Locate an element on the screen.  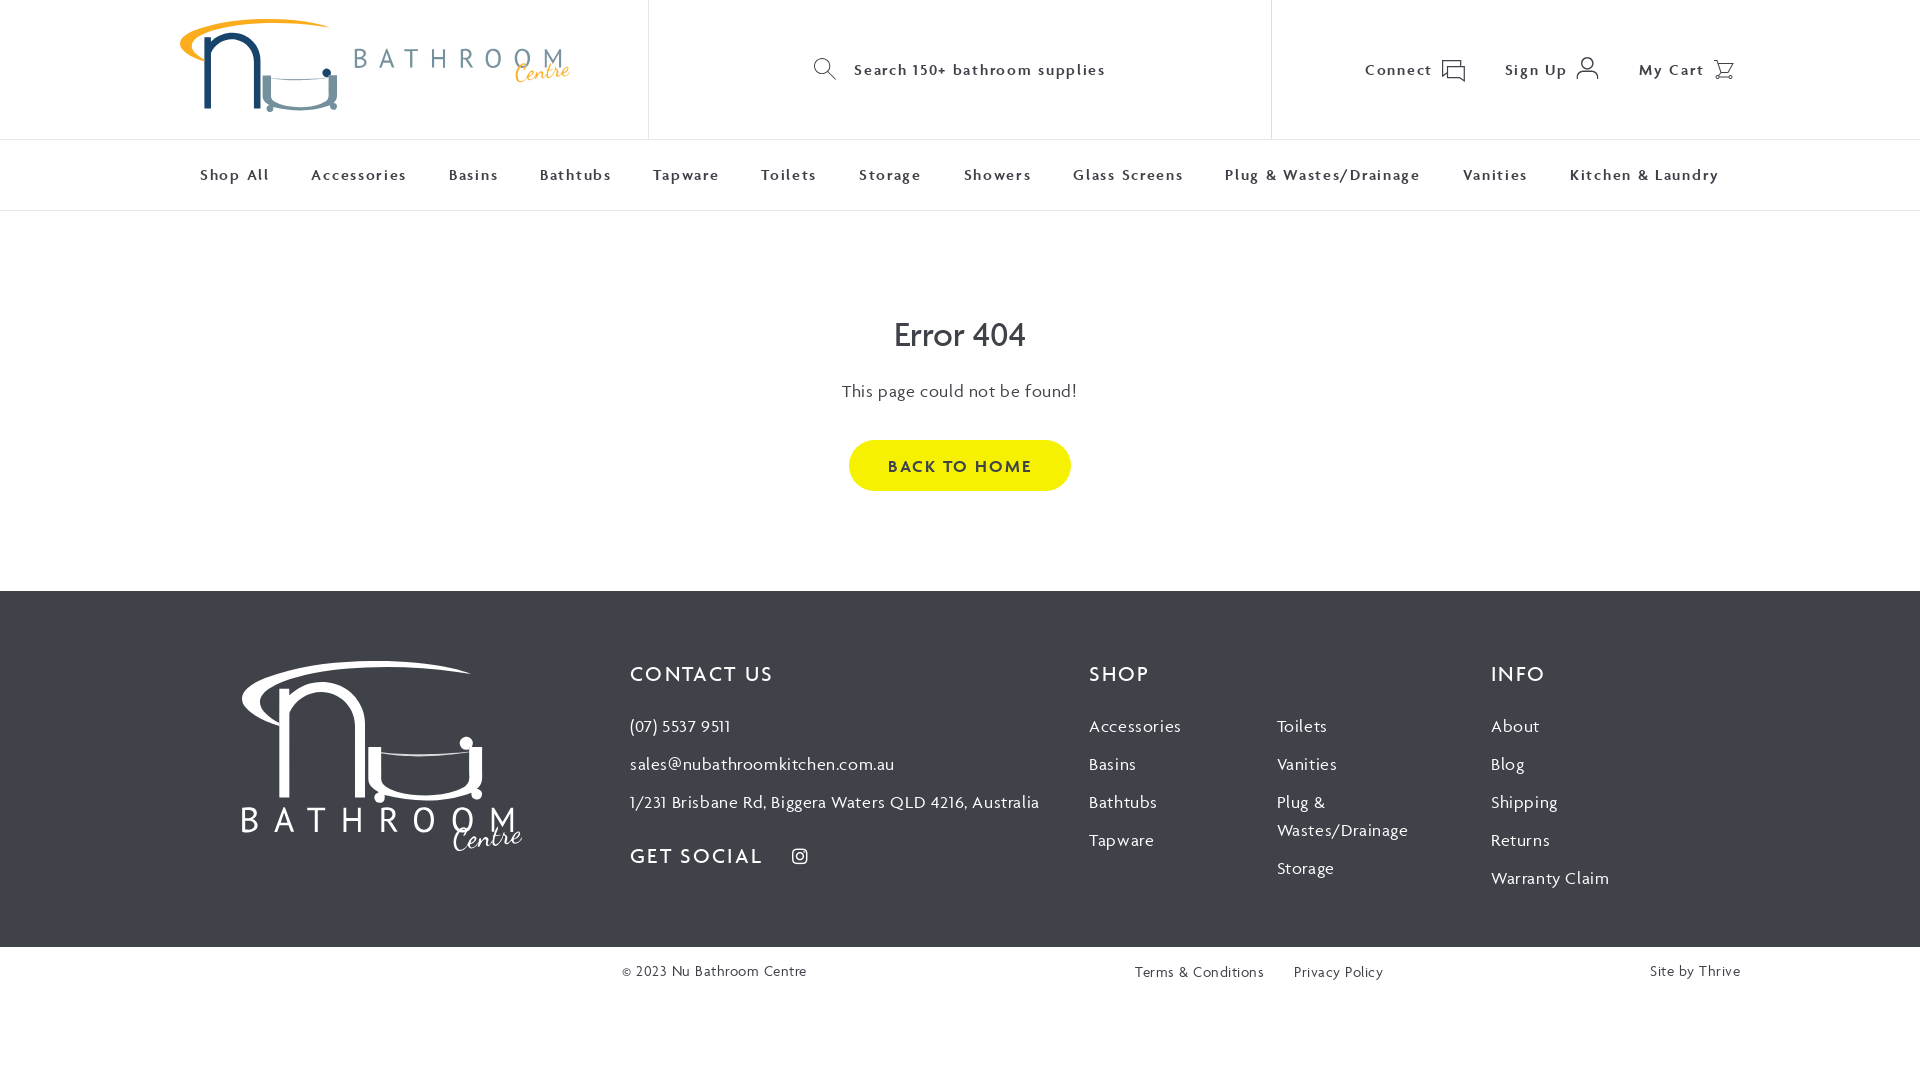
Bathtubs is located at coordinates (1124, 802).